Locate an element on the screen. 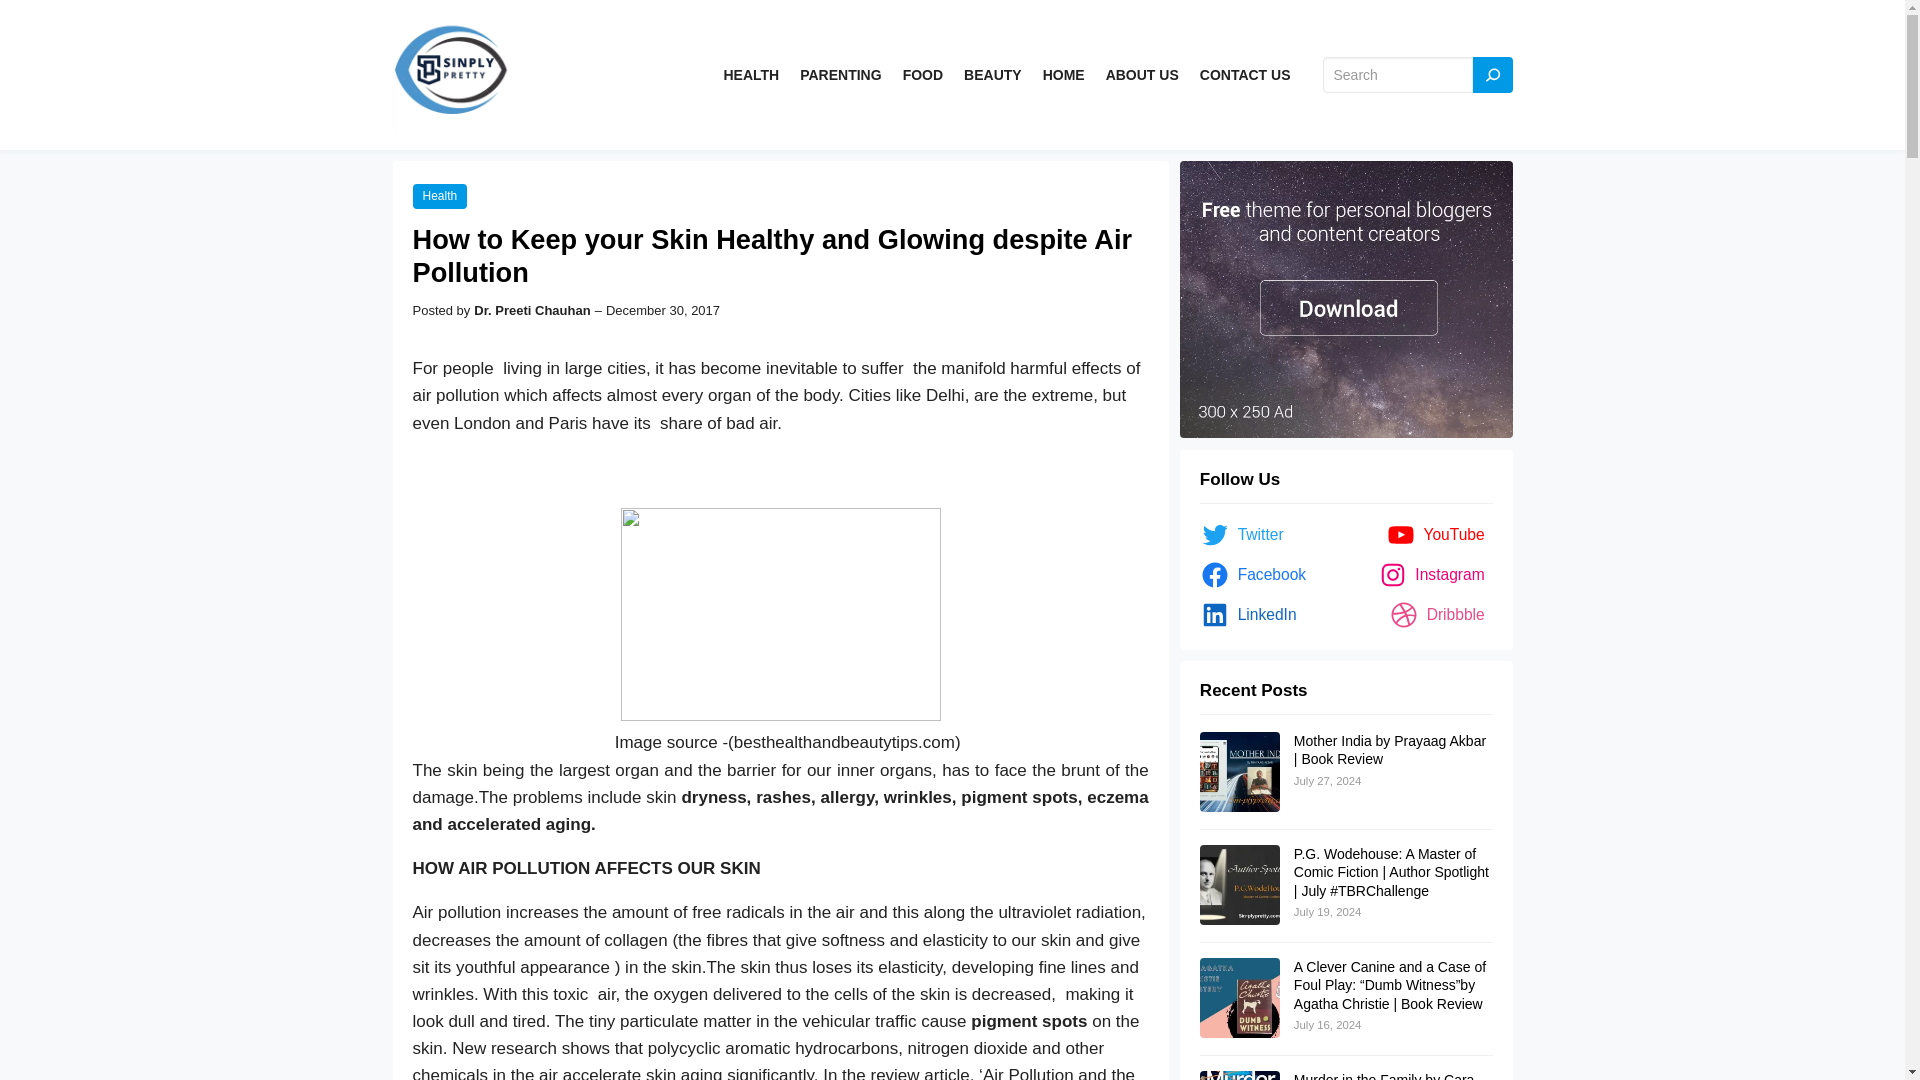  Health is located at coordinates (439, 196).